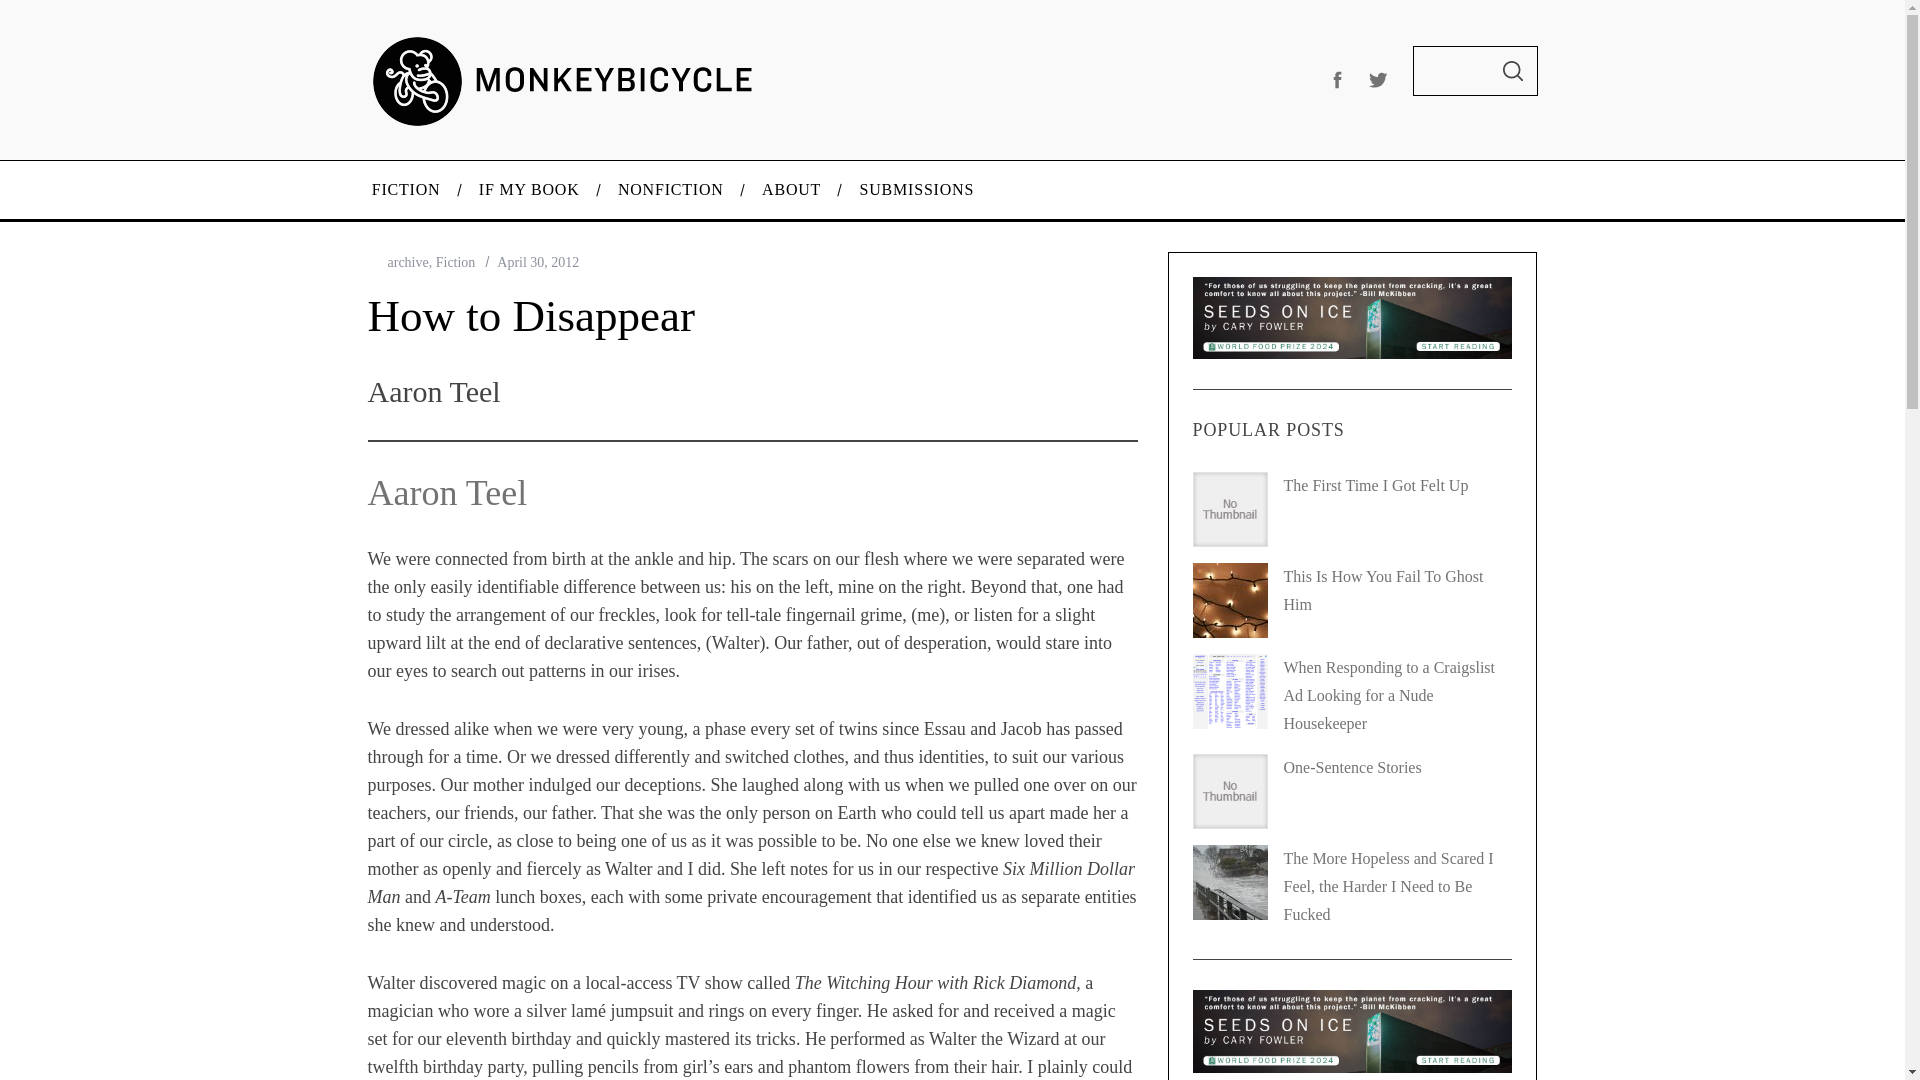 The height and width of the screenshot is (1080, 1920). Describe the element at coordinates (792, 190) in the screenshot. I see `ABOUT` at that location.